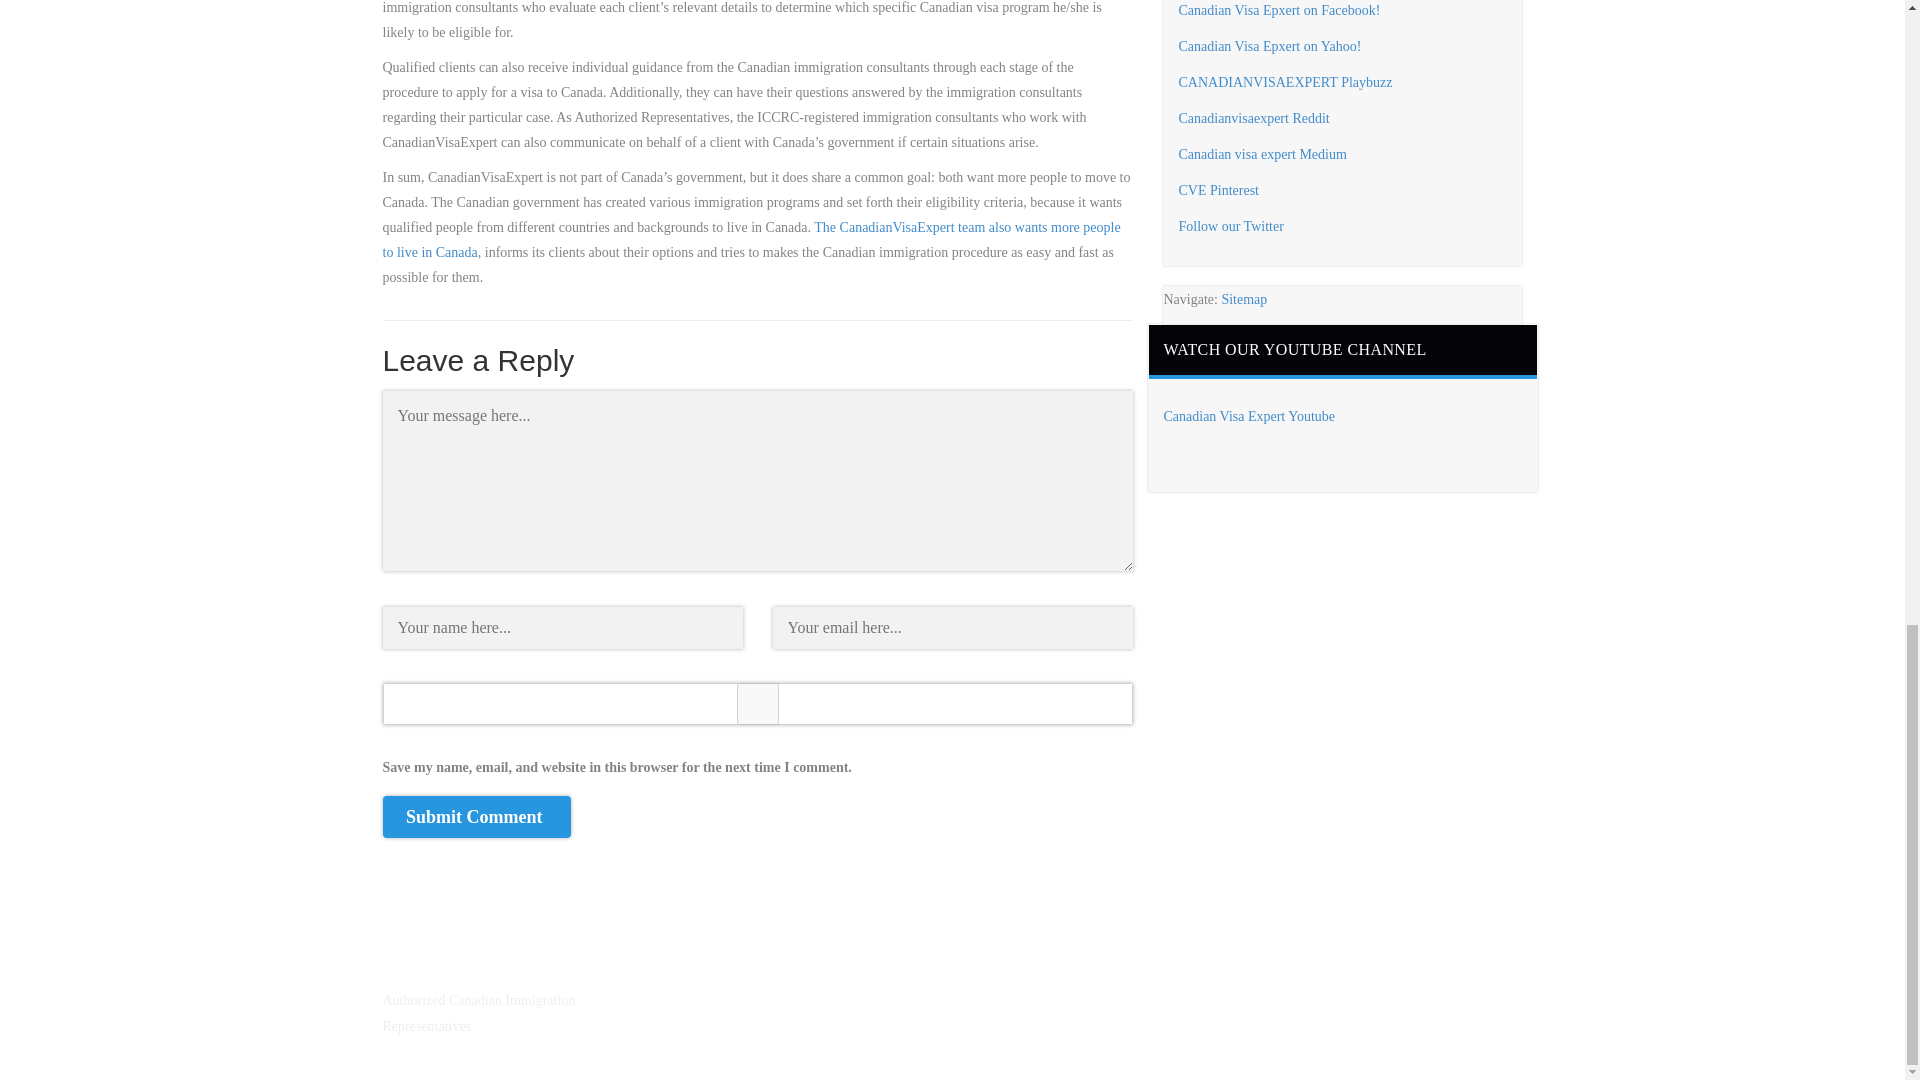  What do you see at coordinates (478, 1012) in the screenshot?
I see `Authorized Canadian Immigration Representatives` at bounding box center [478, 1012].